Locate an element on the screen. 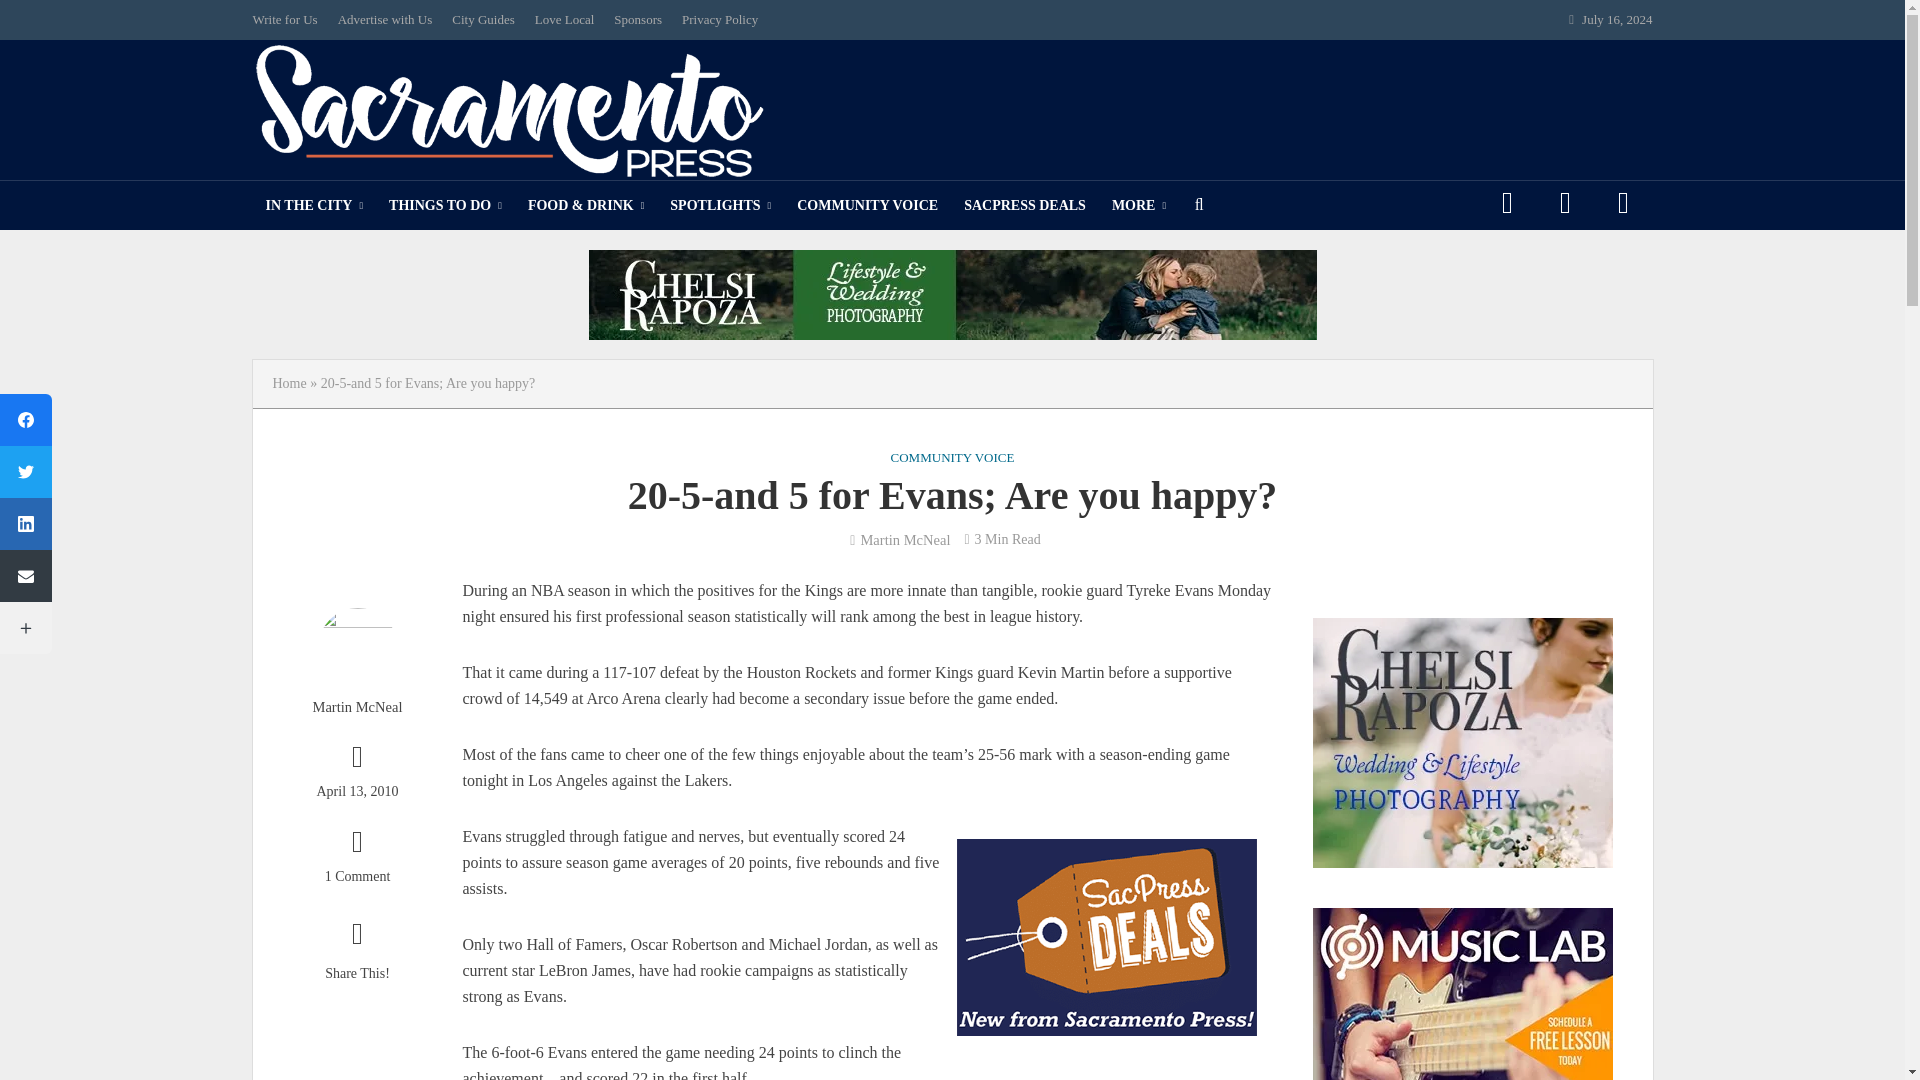 This screenshot has width=1920, height=1080. COMMUNITY VOICE is located at coordinates (866, 206).